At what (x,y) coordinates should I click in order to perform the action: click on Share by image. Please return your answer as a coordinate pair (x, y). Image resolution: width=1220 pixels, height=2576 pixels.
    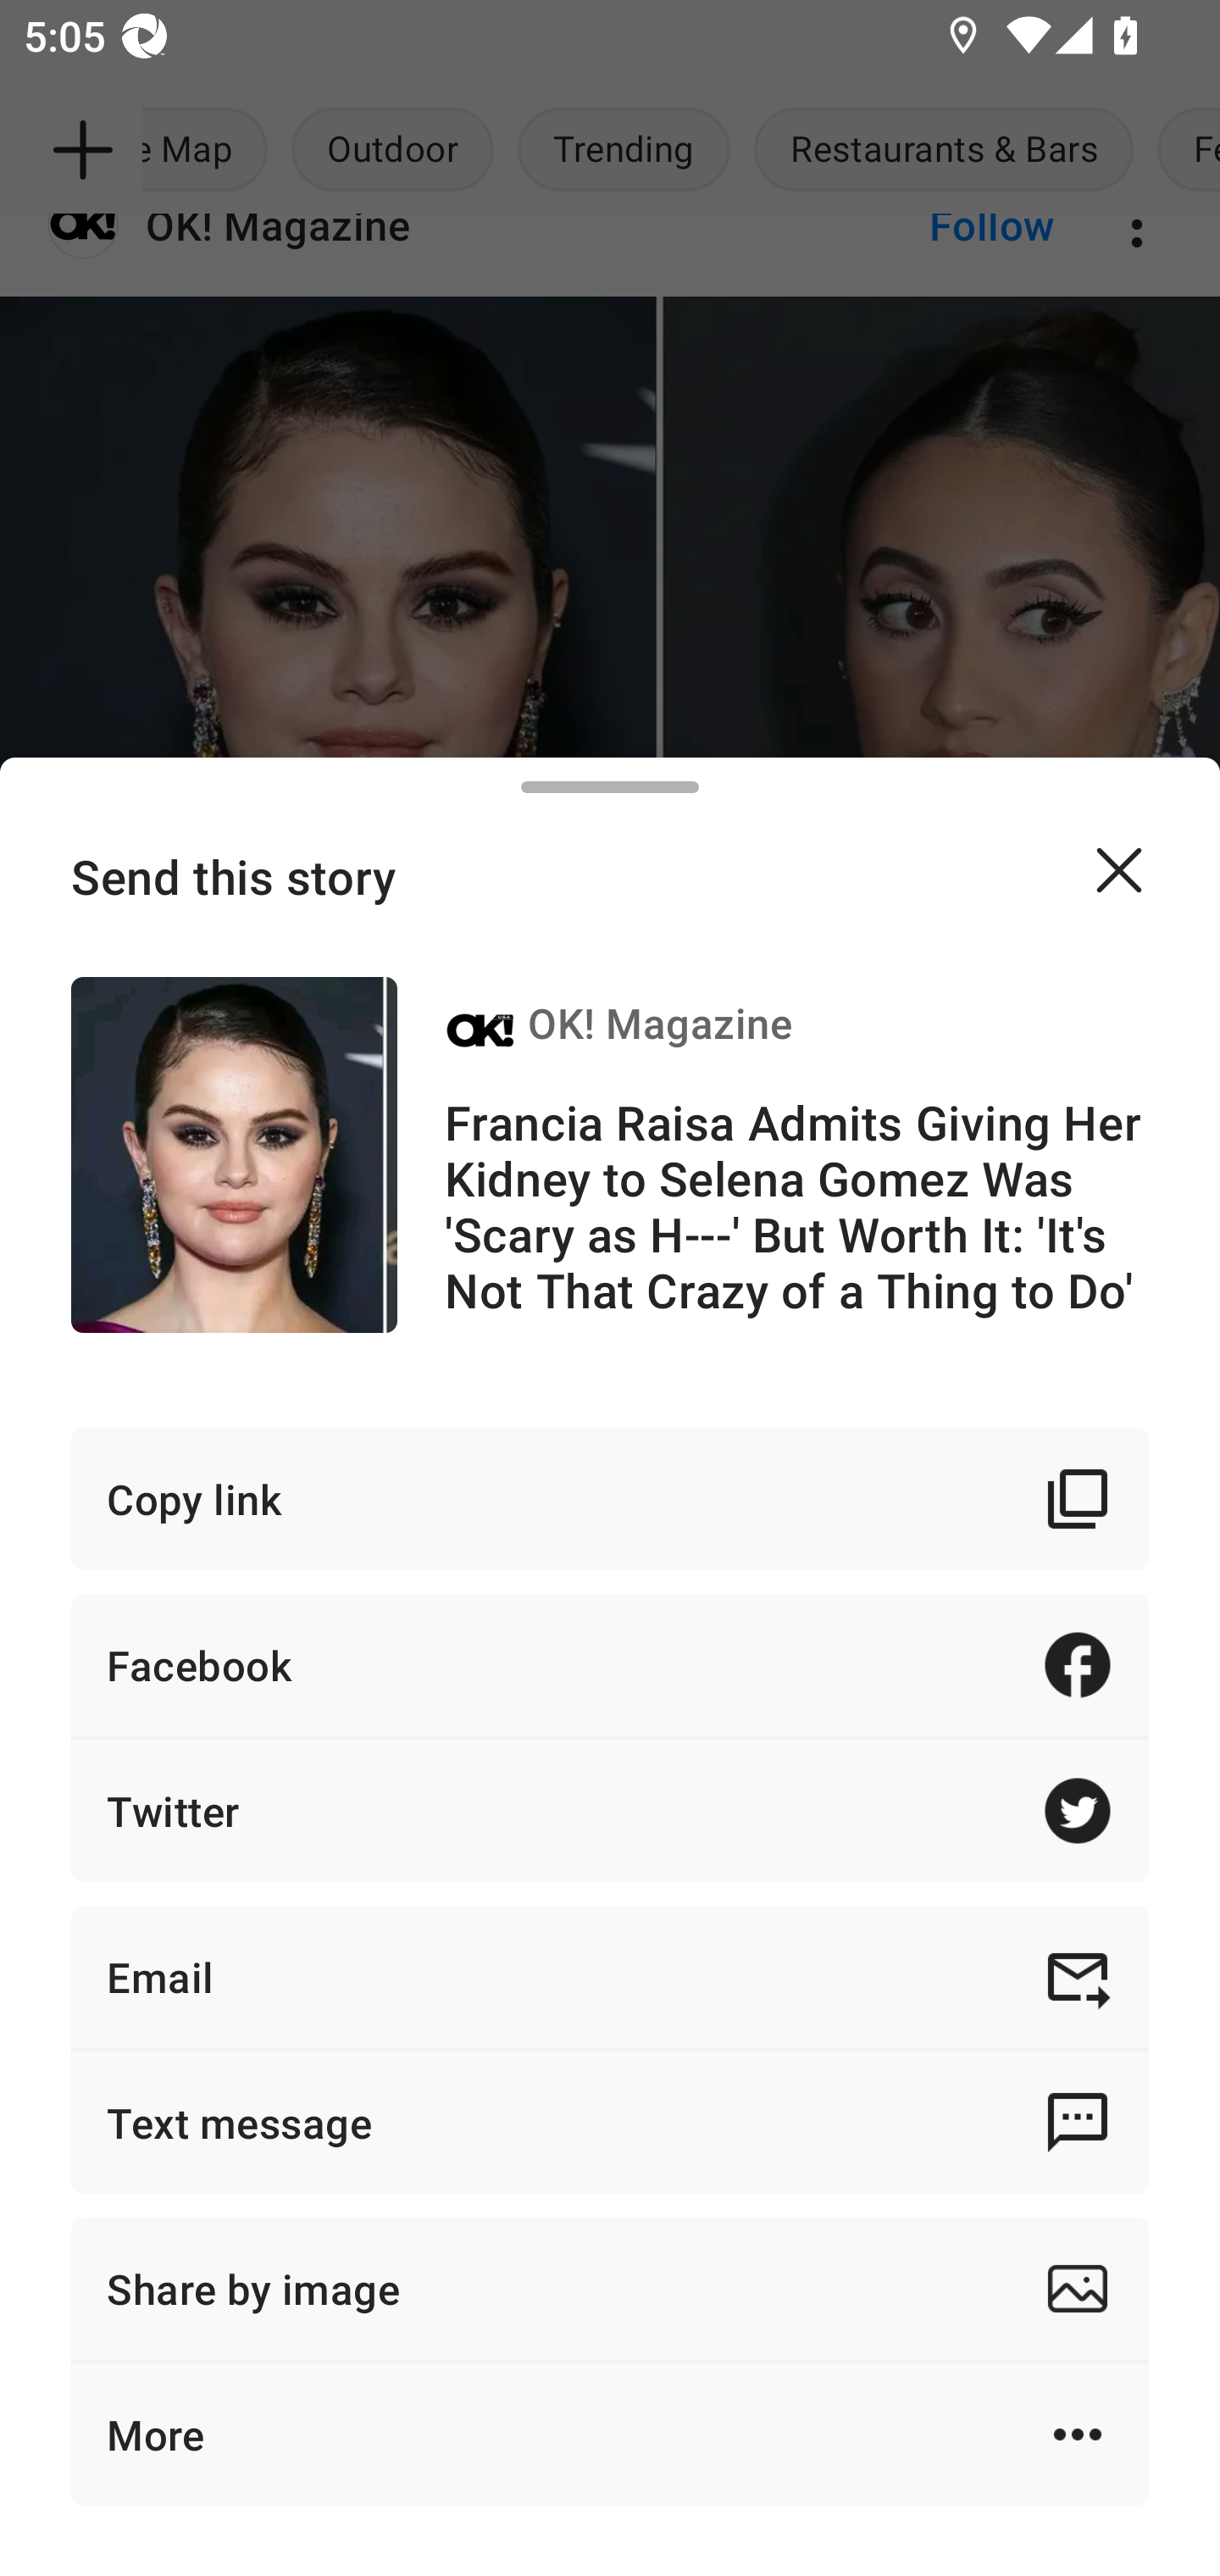
    Looking at the image, I should click on (610, 2288).